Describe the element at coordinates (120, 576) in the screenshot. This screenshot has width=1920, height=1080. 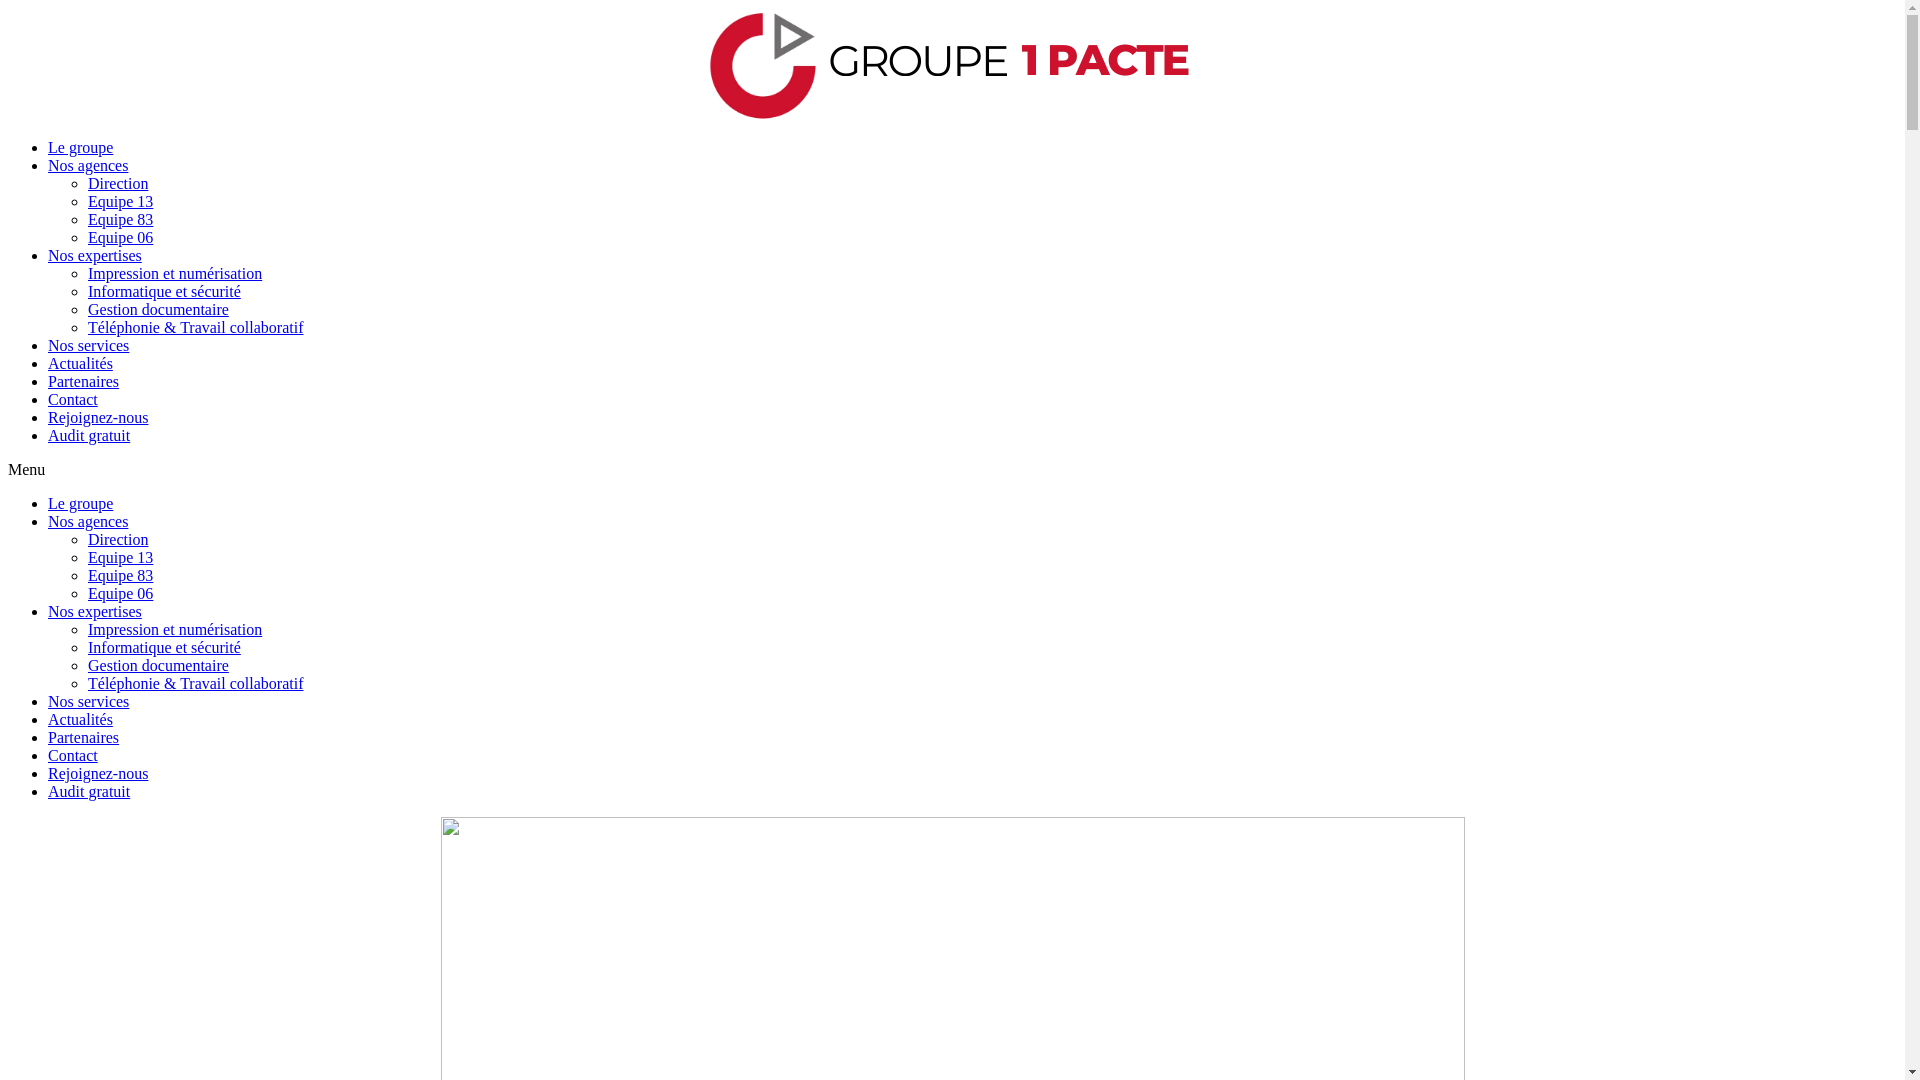
I see `Equipe 83` at that location.